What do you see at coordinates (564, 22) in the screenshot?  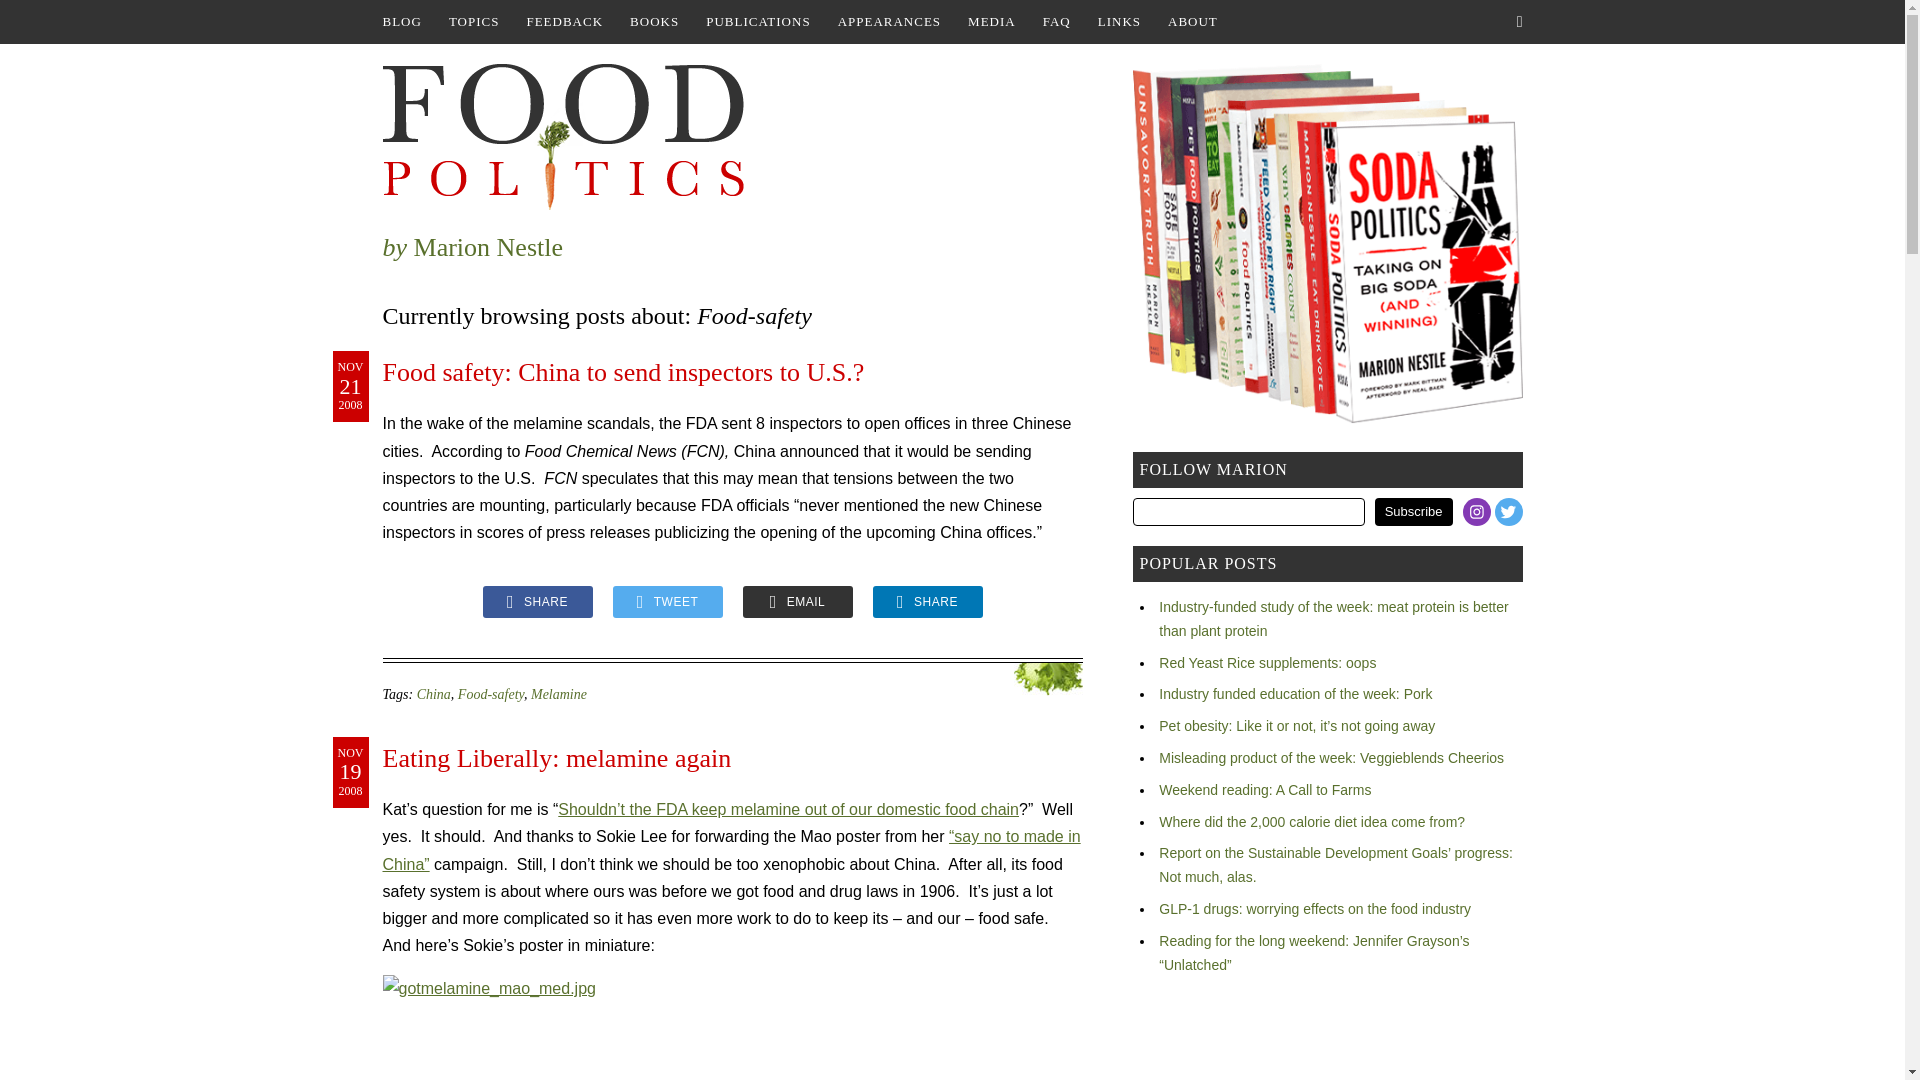 I see `FEEDBACK` at bounding box center [564, 22].